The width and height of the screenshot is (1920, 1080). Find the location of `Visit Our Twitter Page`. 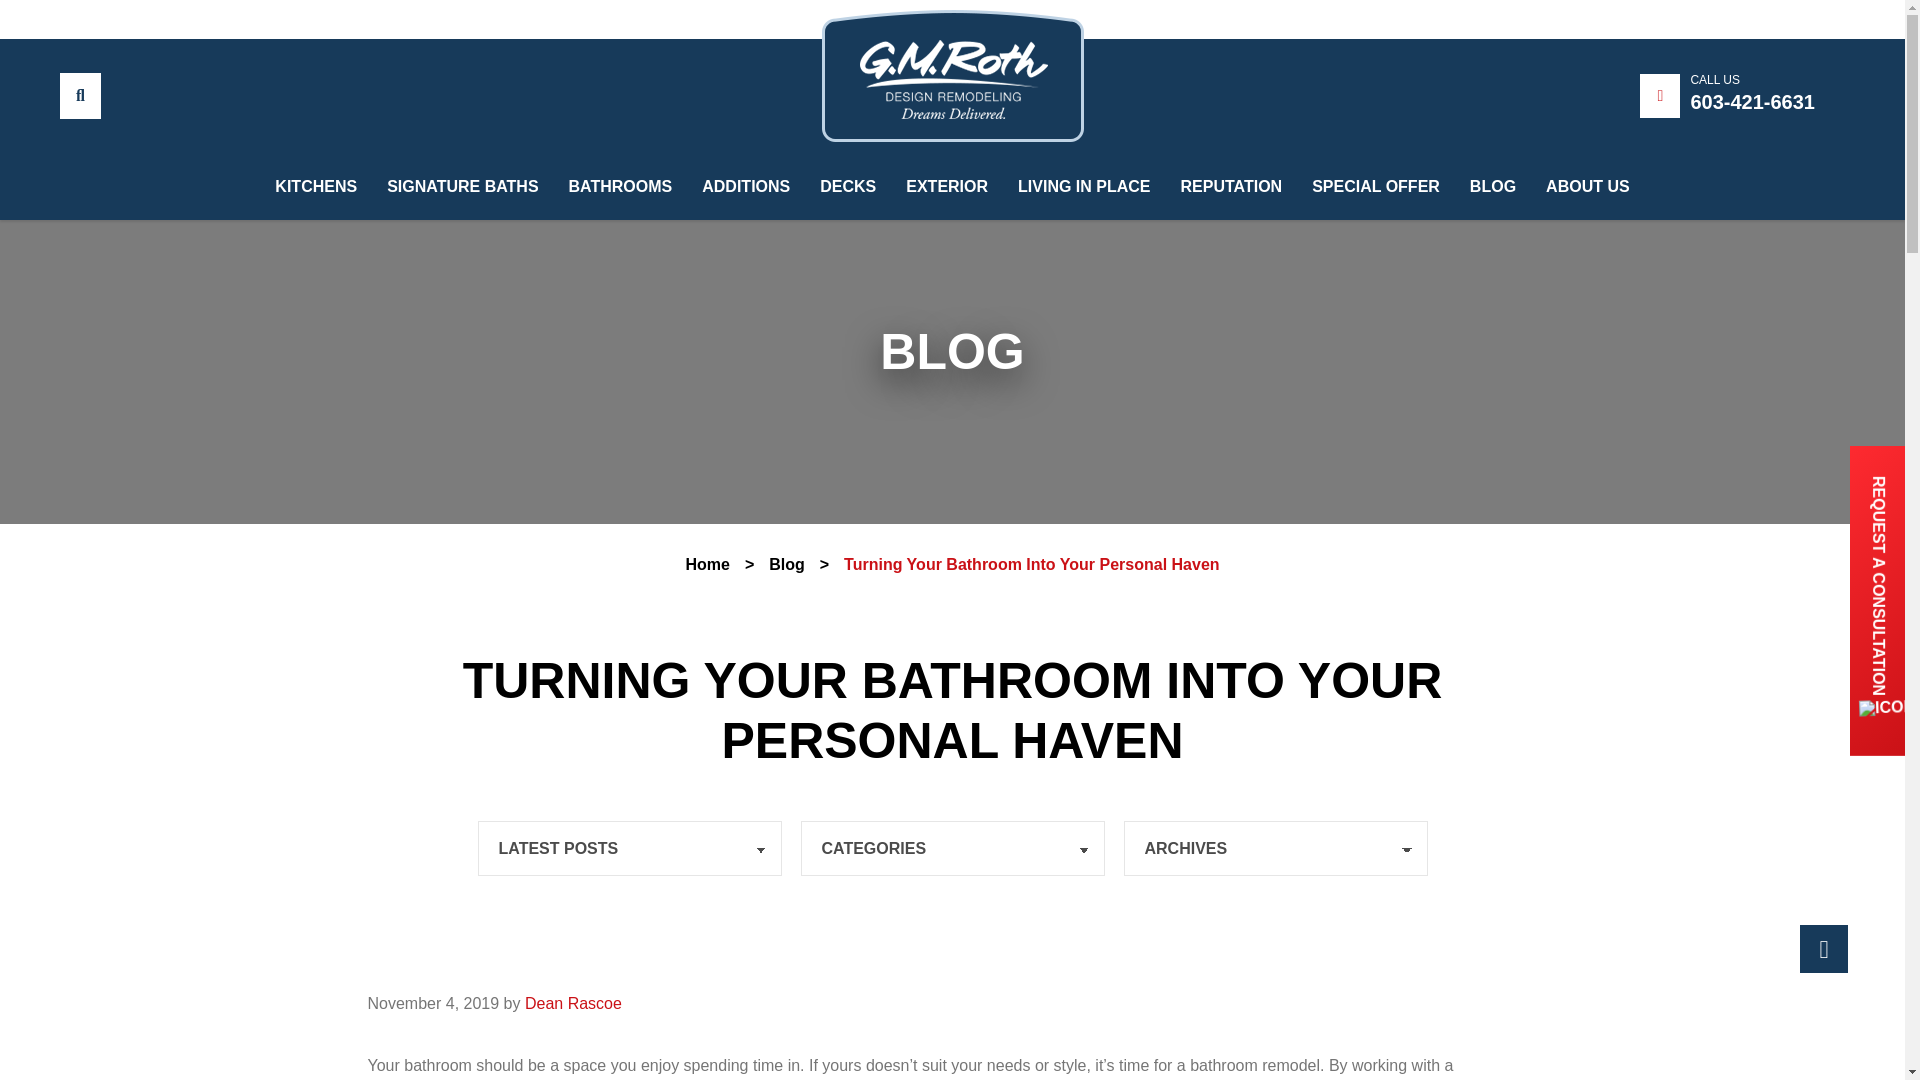

Visit Our Twitter Page is located at coordinates (162, 19).